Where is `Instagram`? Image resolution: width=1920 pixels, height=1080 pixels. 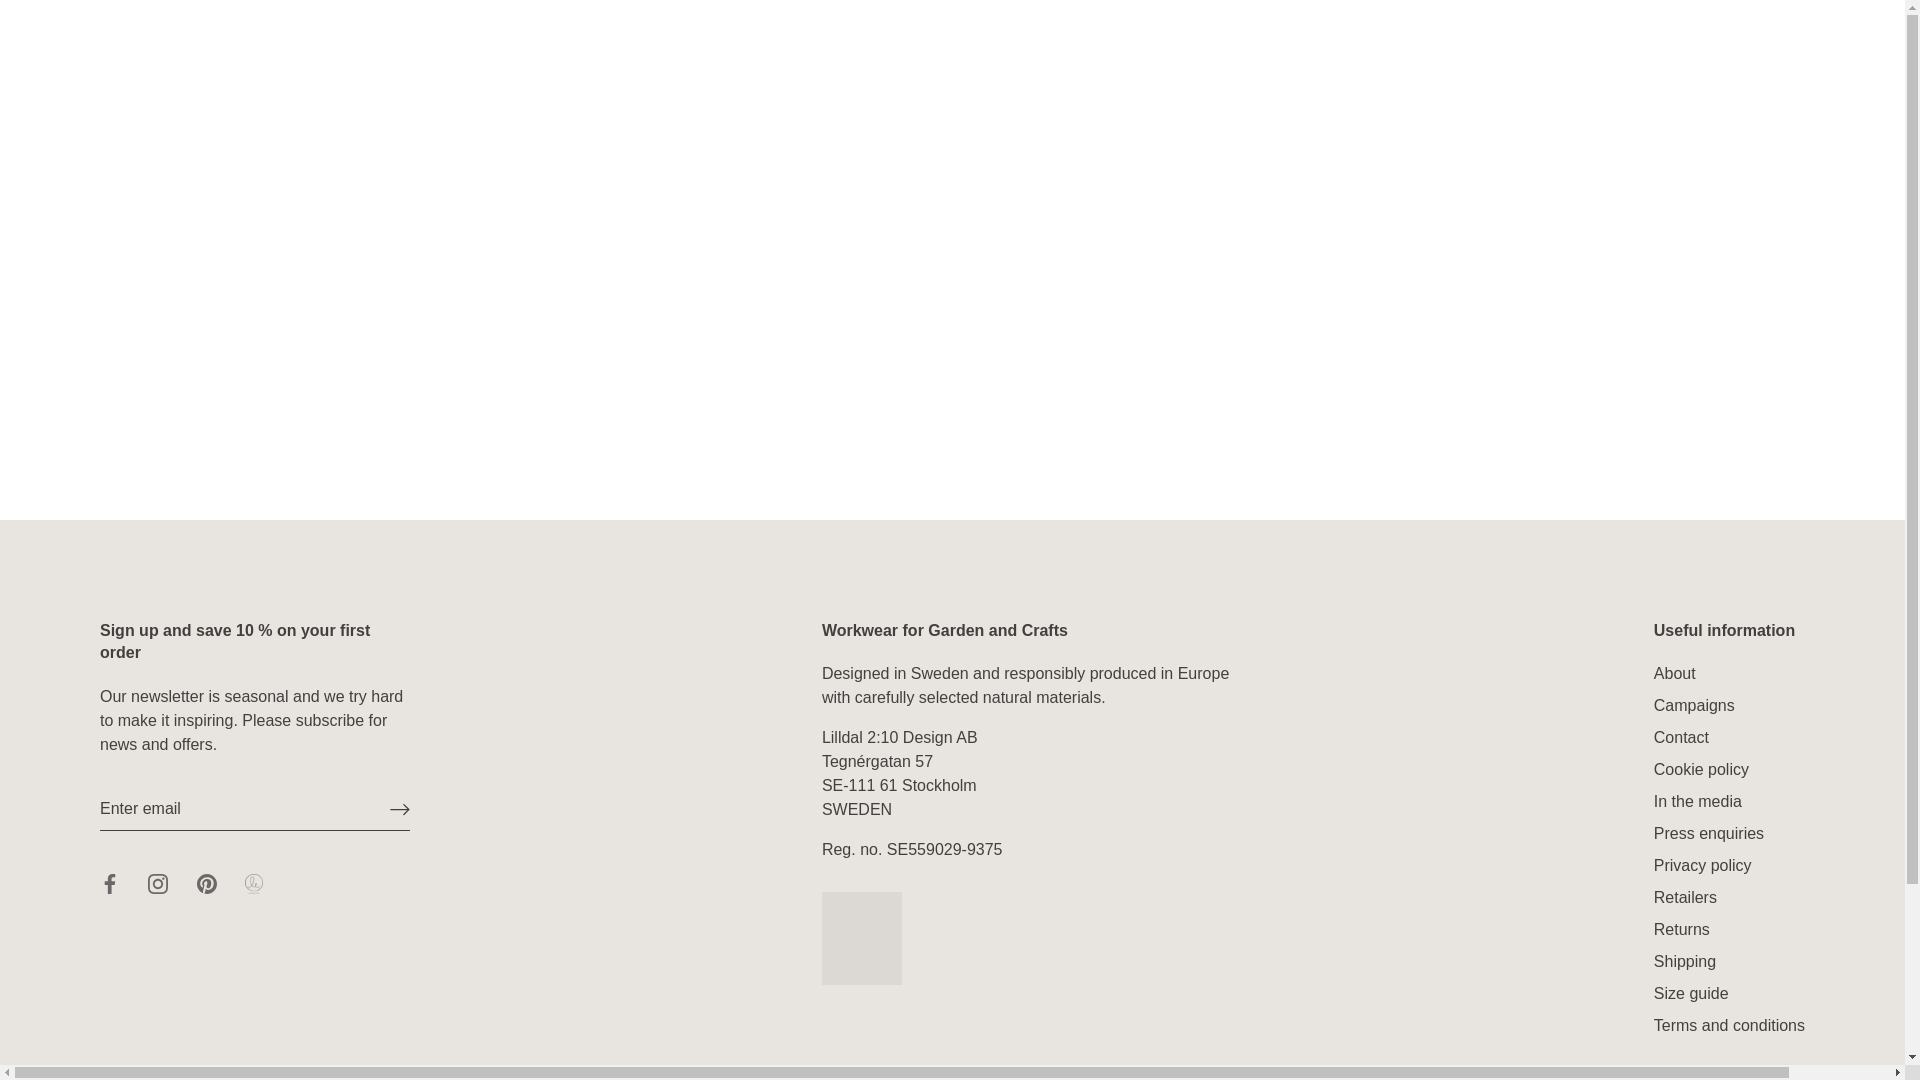
Instagram is located at coordinates (158, 884).